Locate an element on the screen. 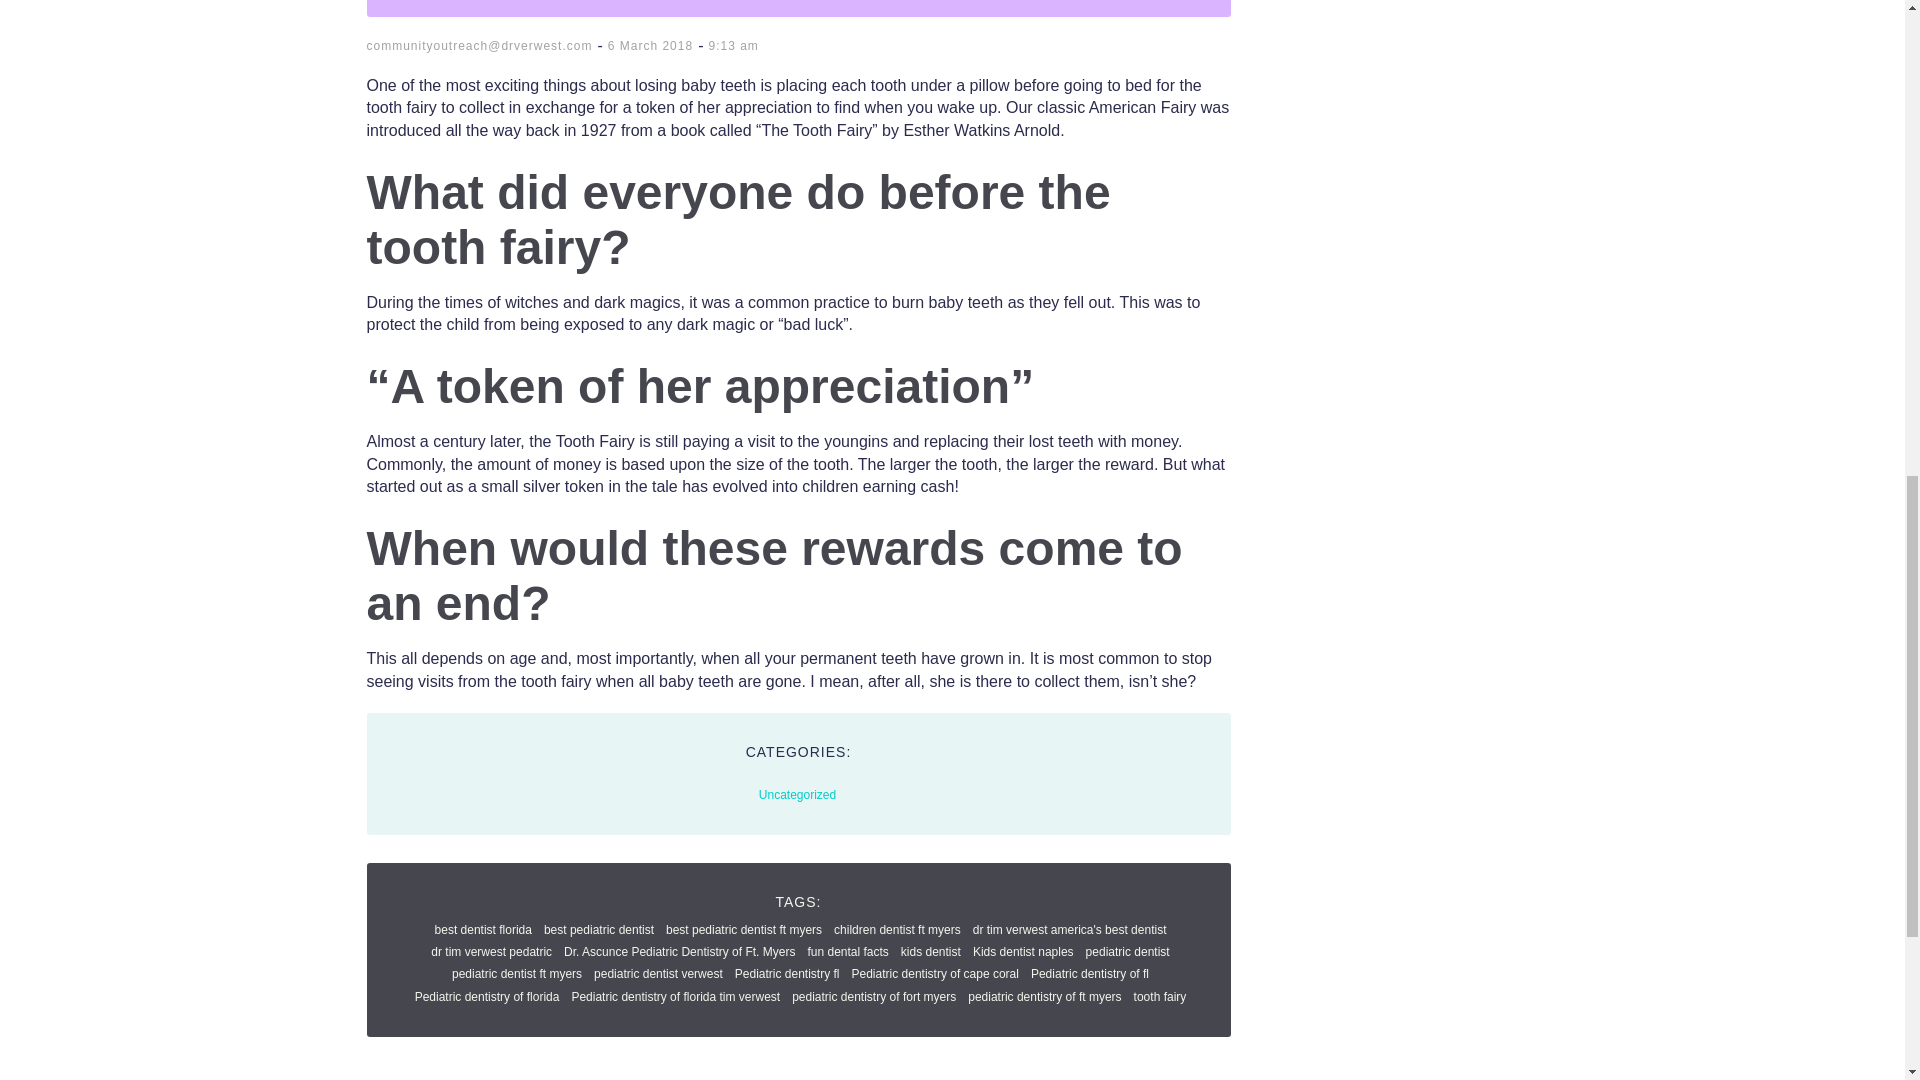  Uncategorized is located at coordinates (796, 795).